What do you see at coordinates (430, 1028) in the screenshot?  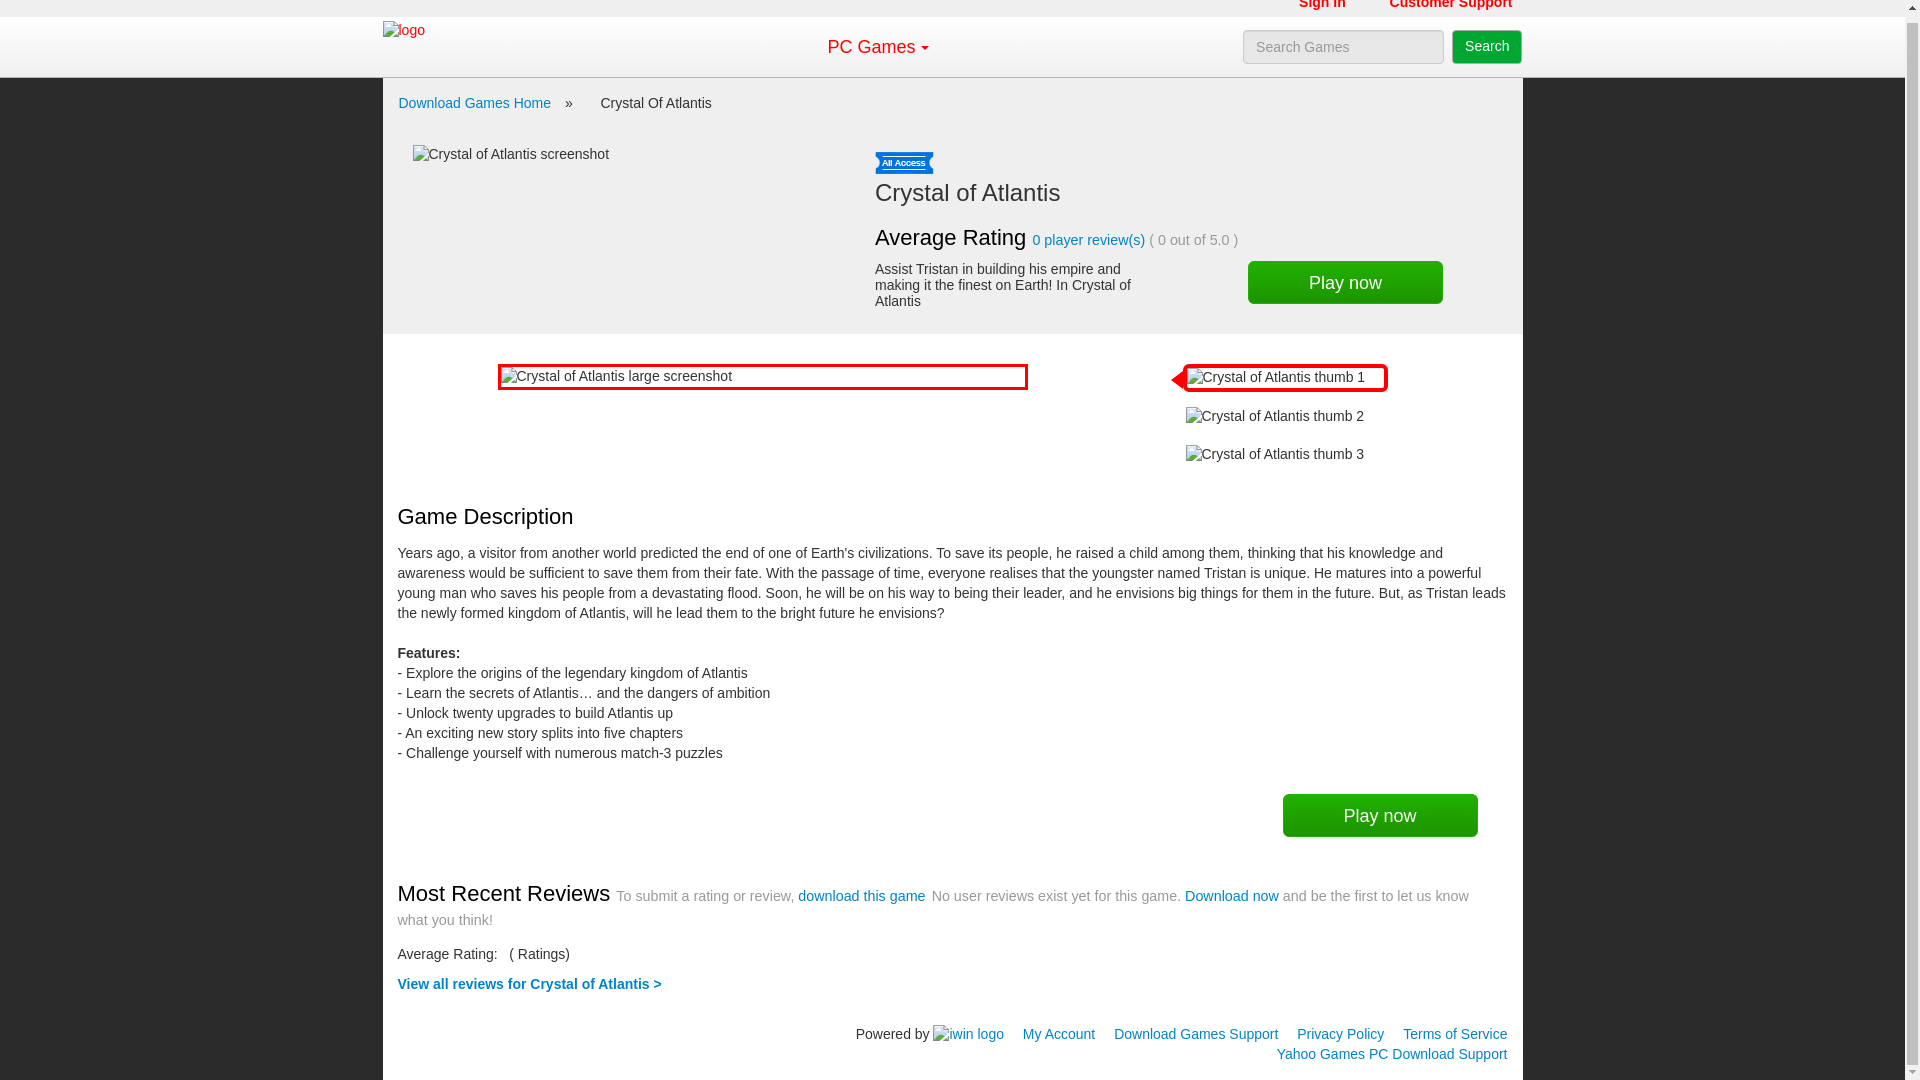 I see `Our Downloads Are Safe And Secure` at bounding box center [430, 1028].